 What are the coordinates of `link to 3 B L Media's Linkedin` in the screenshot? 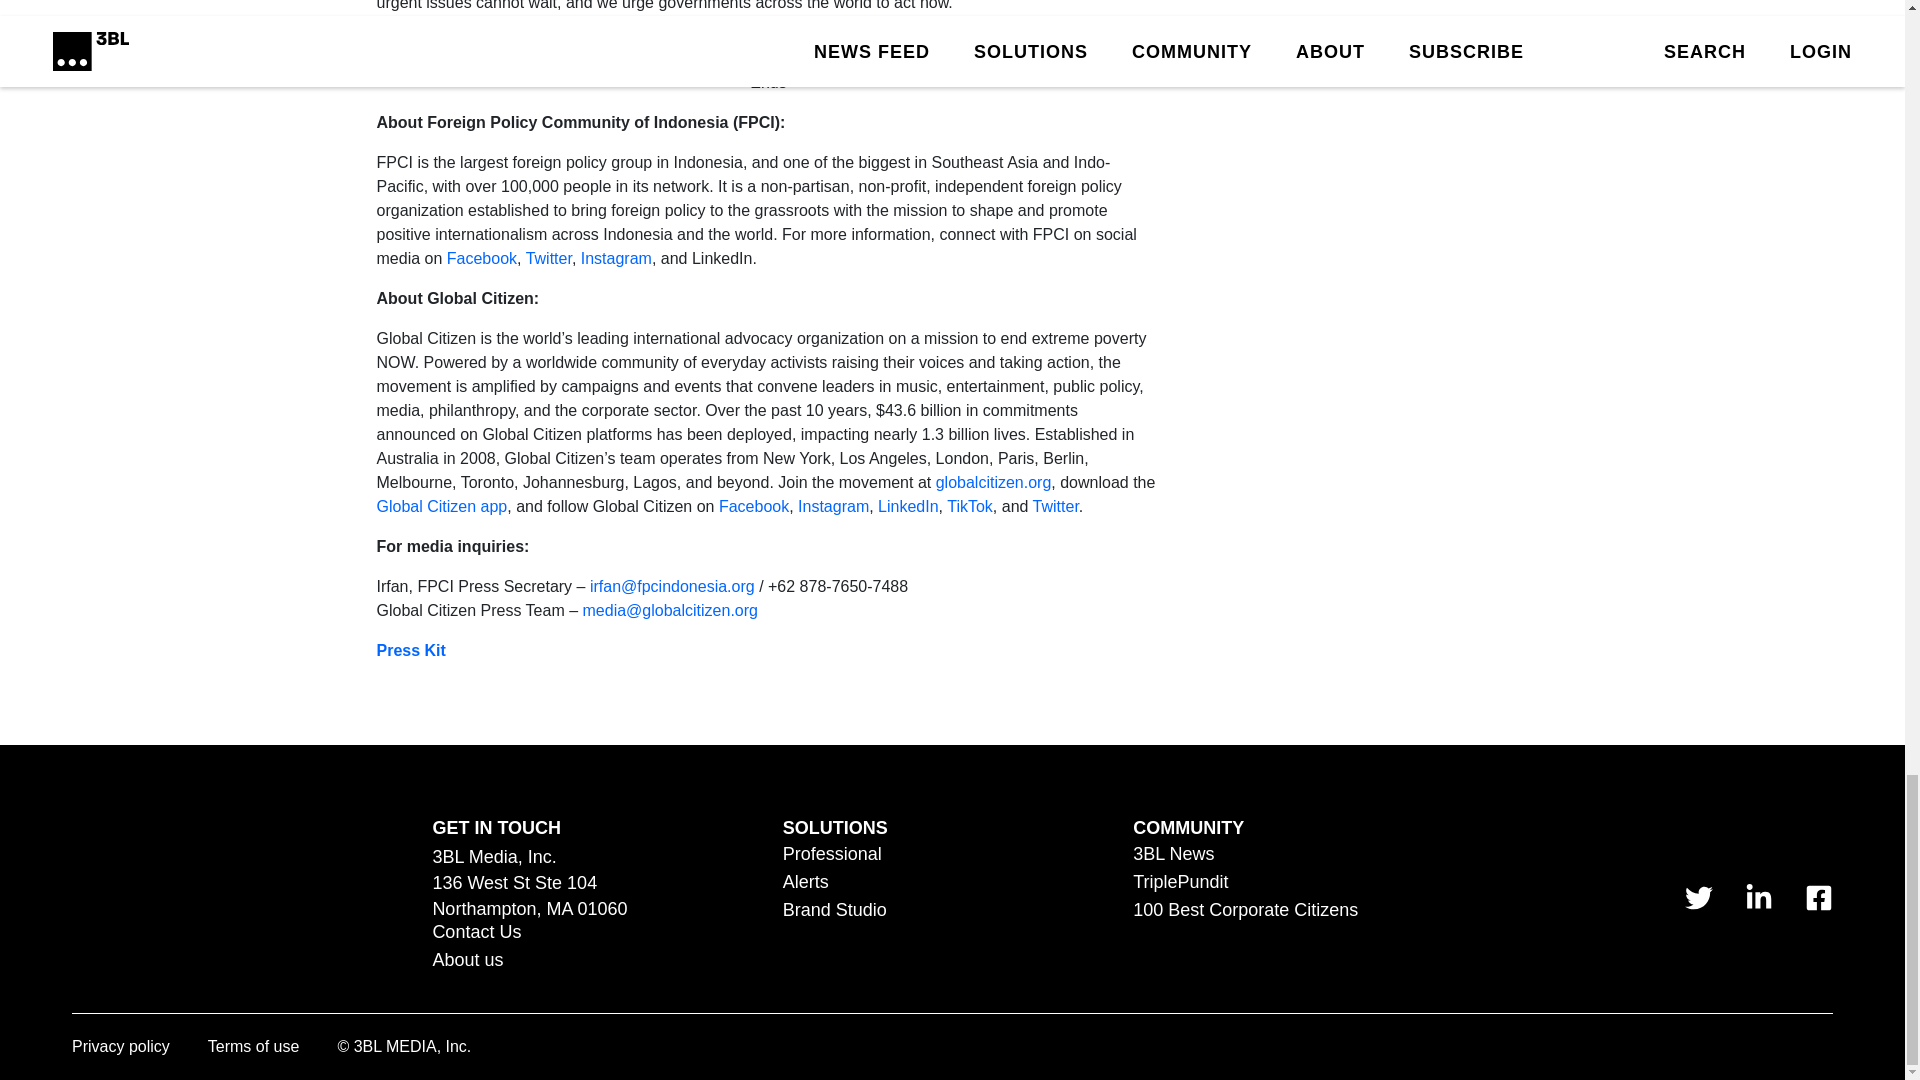 It's located at (1758, 897).